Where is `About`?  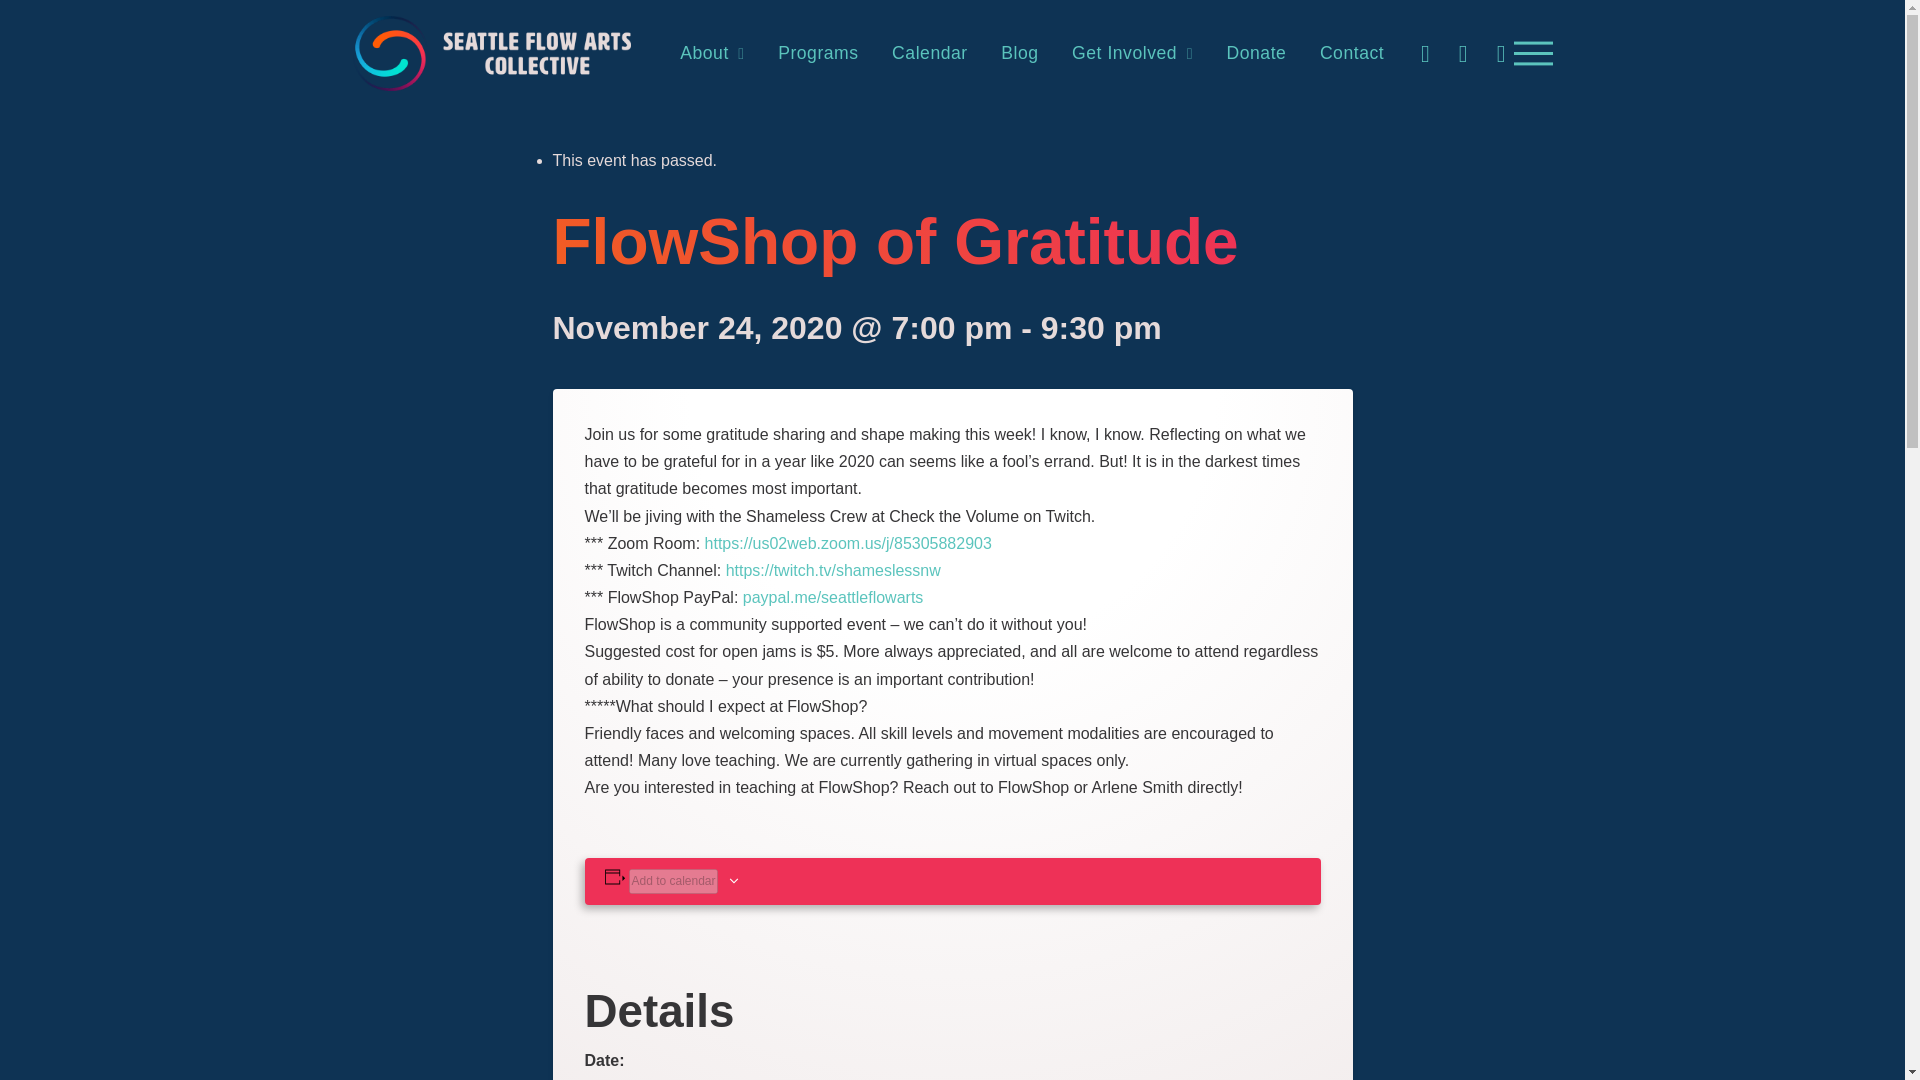
About is located at coordinates (711, 54).